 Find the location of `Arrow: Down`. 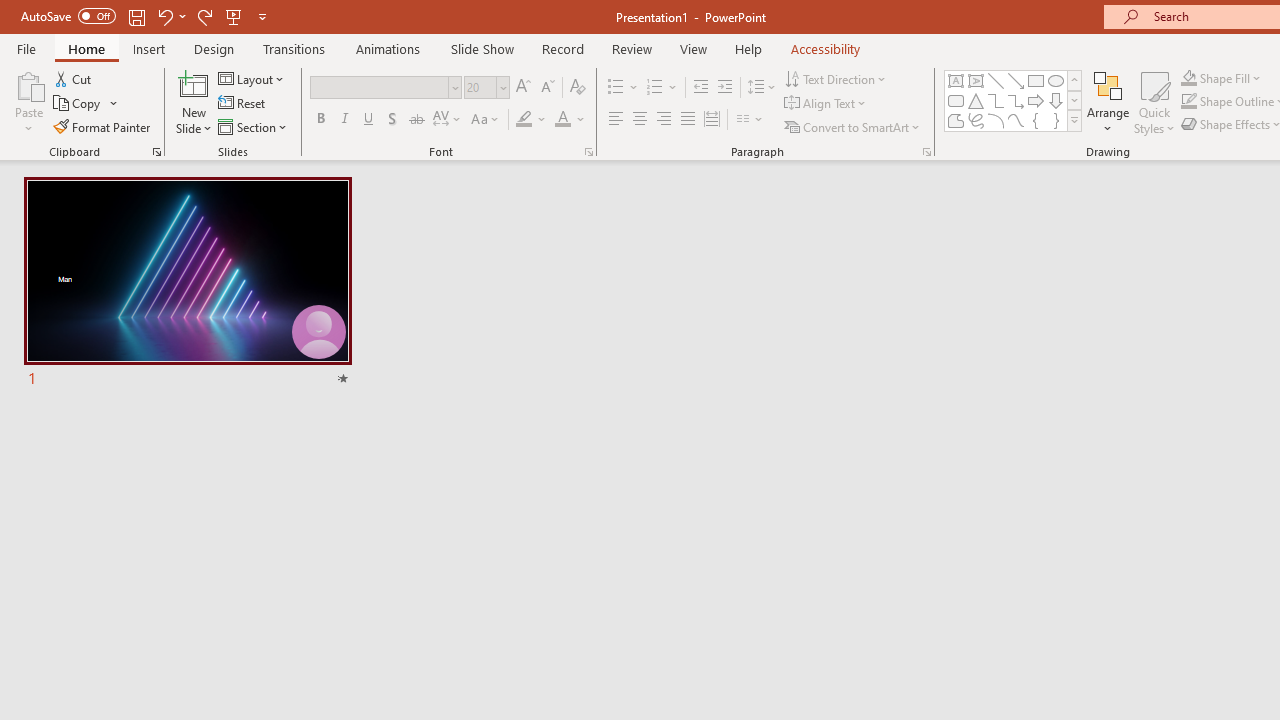

Arrow: Down is located at coordinates (1056, 100).